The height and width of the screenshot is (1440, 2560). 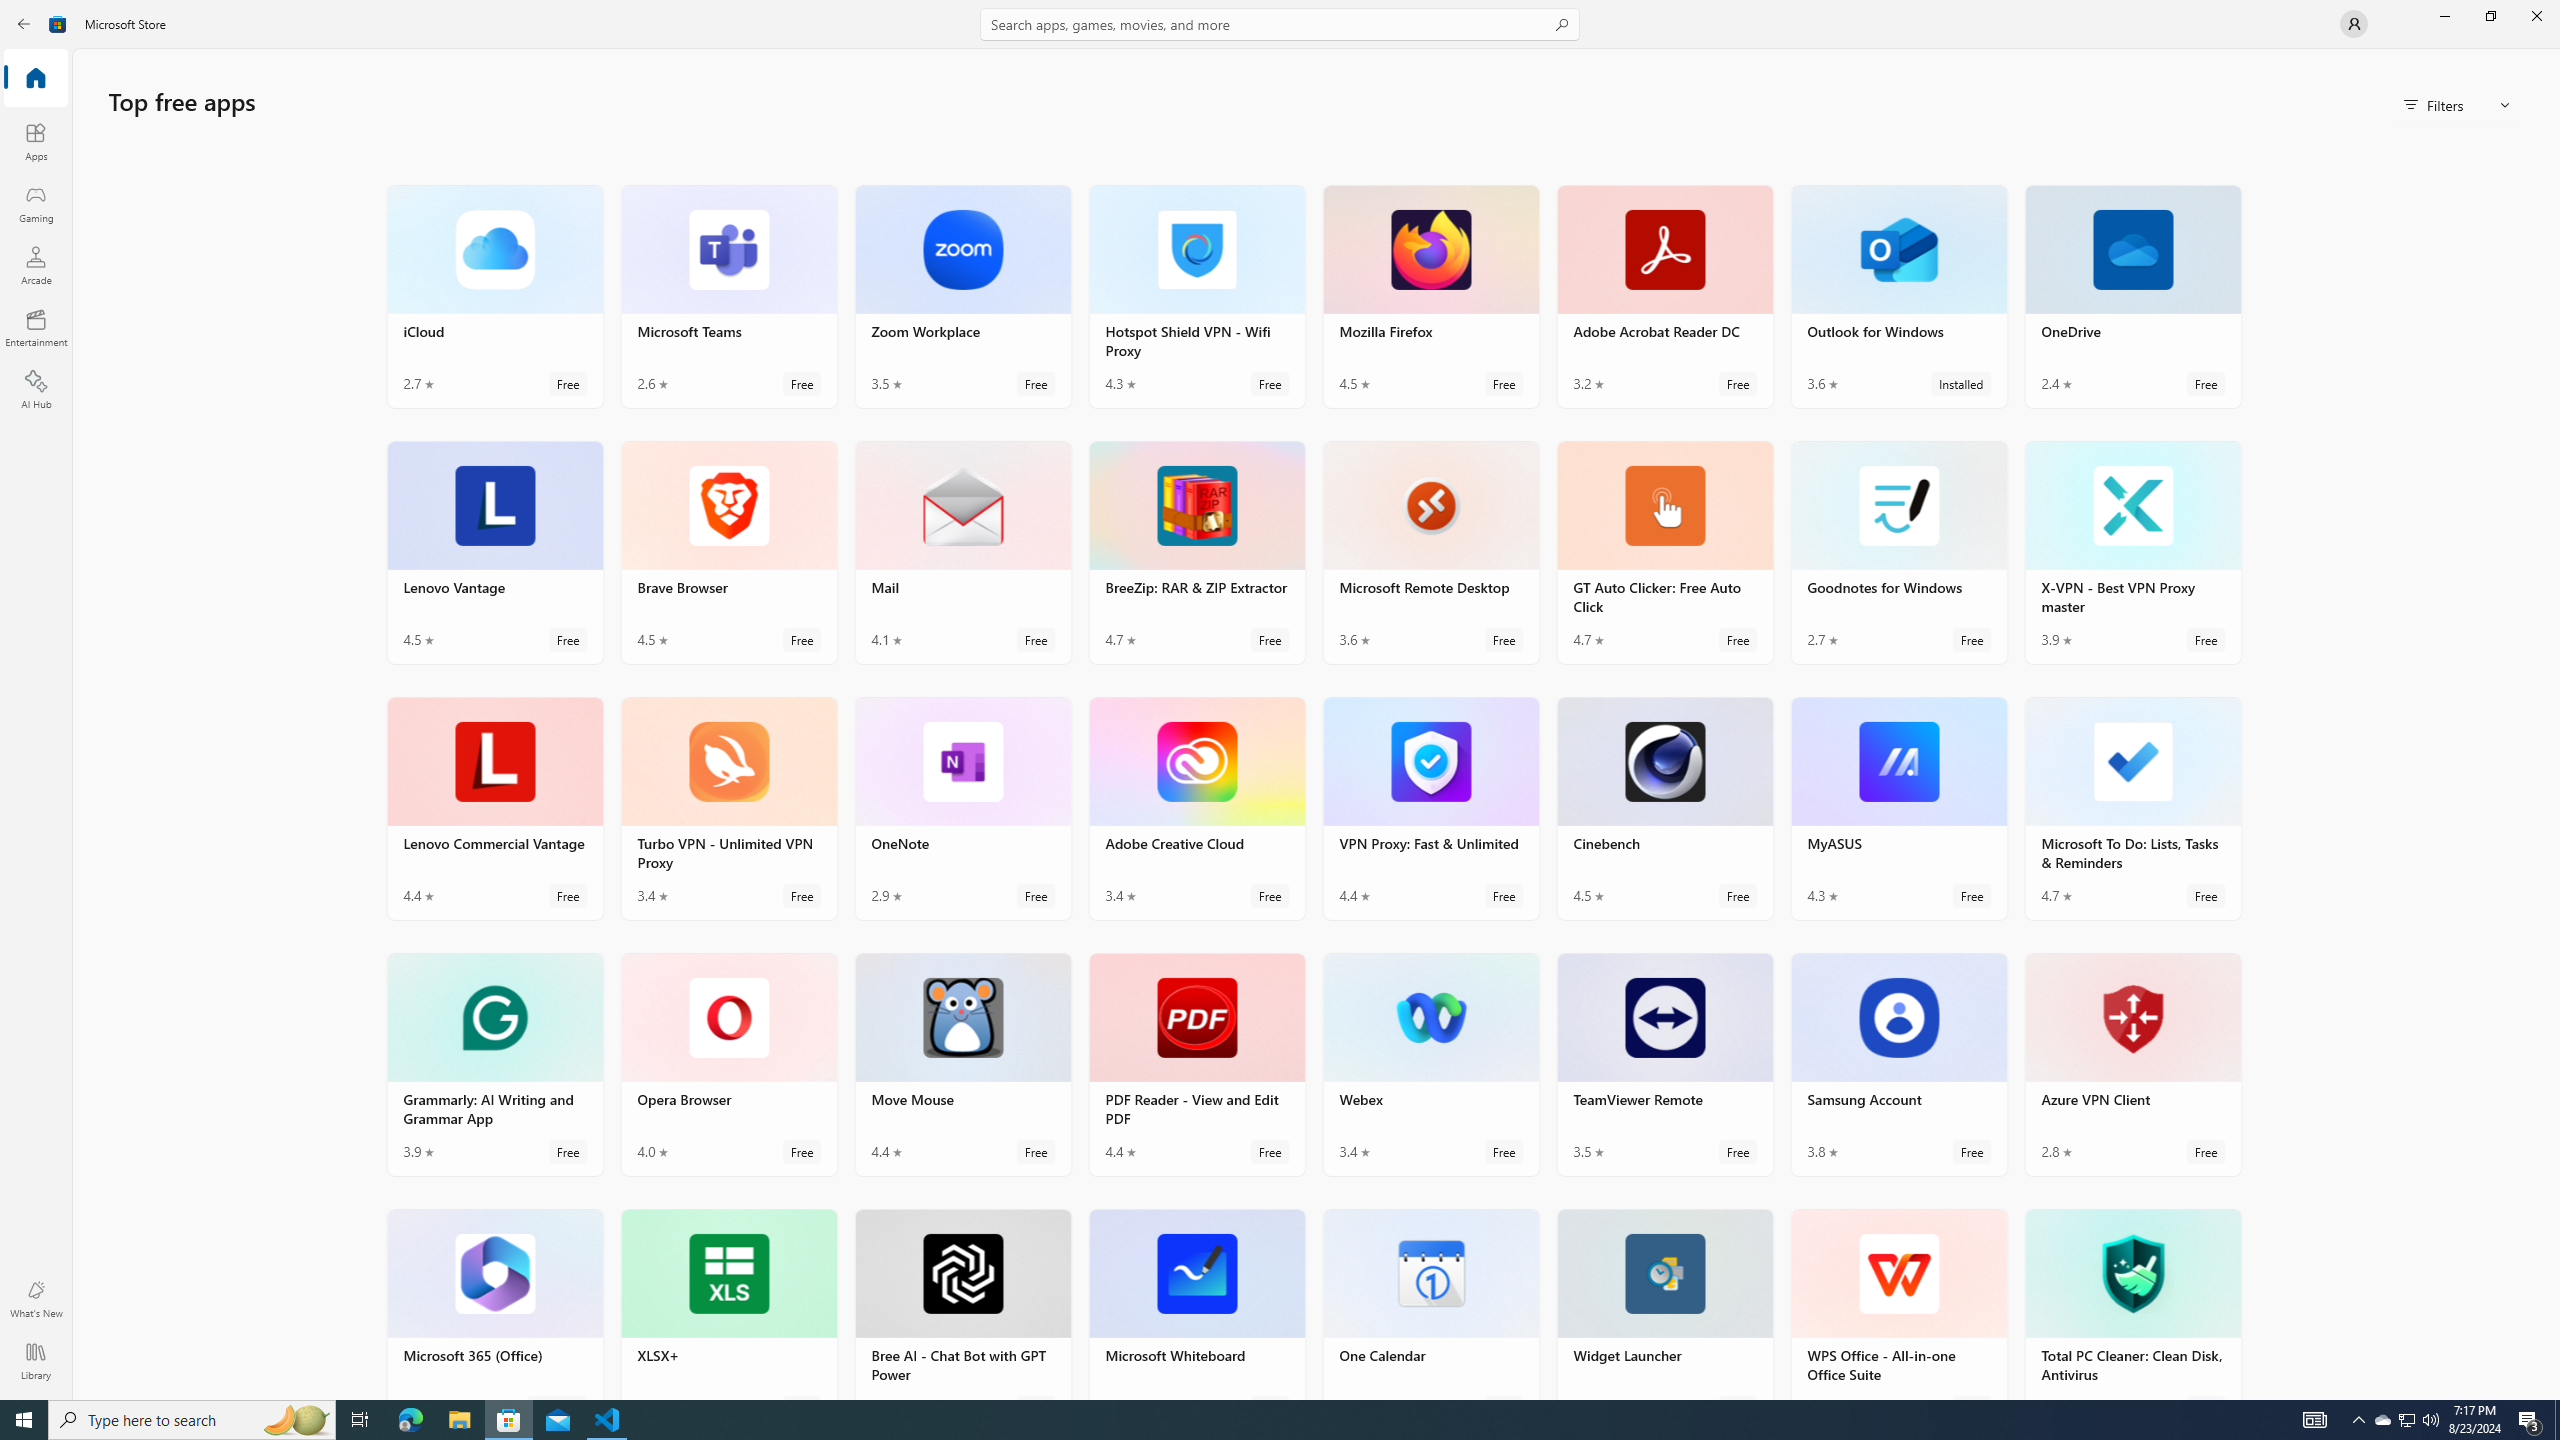 I want to click on iCloud. Average rating of 2.7 out of five stars. Free  , so click(x=495, y=296).